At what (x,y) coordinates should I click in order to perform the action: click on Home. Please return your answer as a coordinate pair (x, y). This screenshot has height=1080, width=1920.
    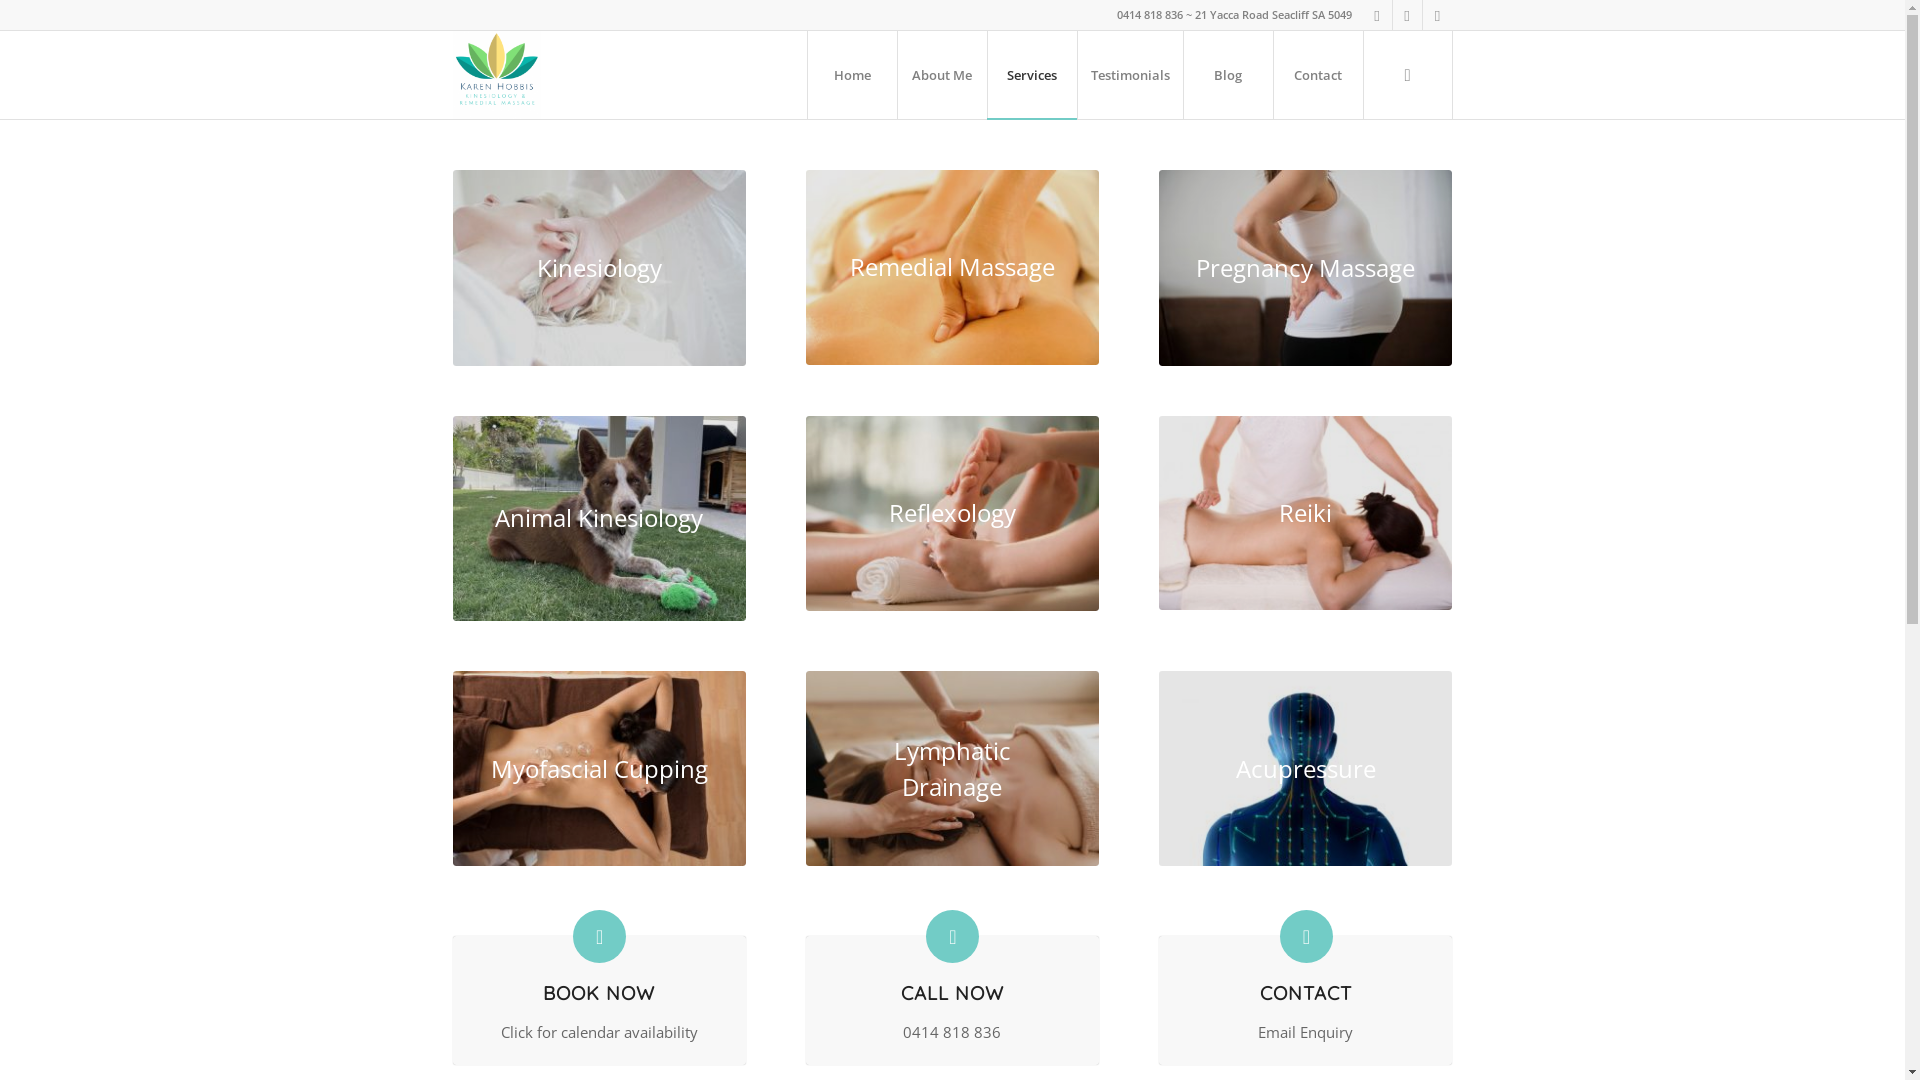
    Looking at the image, I should click on (851, 75).